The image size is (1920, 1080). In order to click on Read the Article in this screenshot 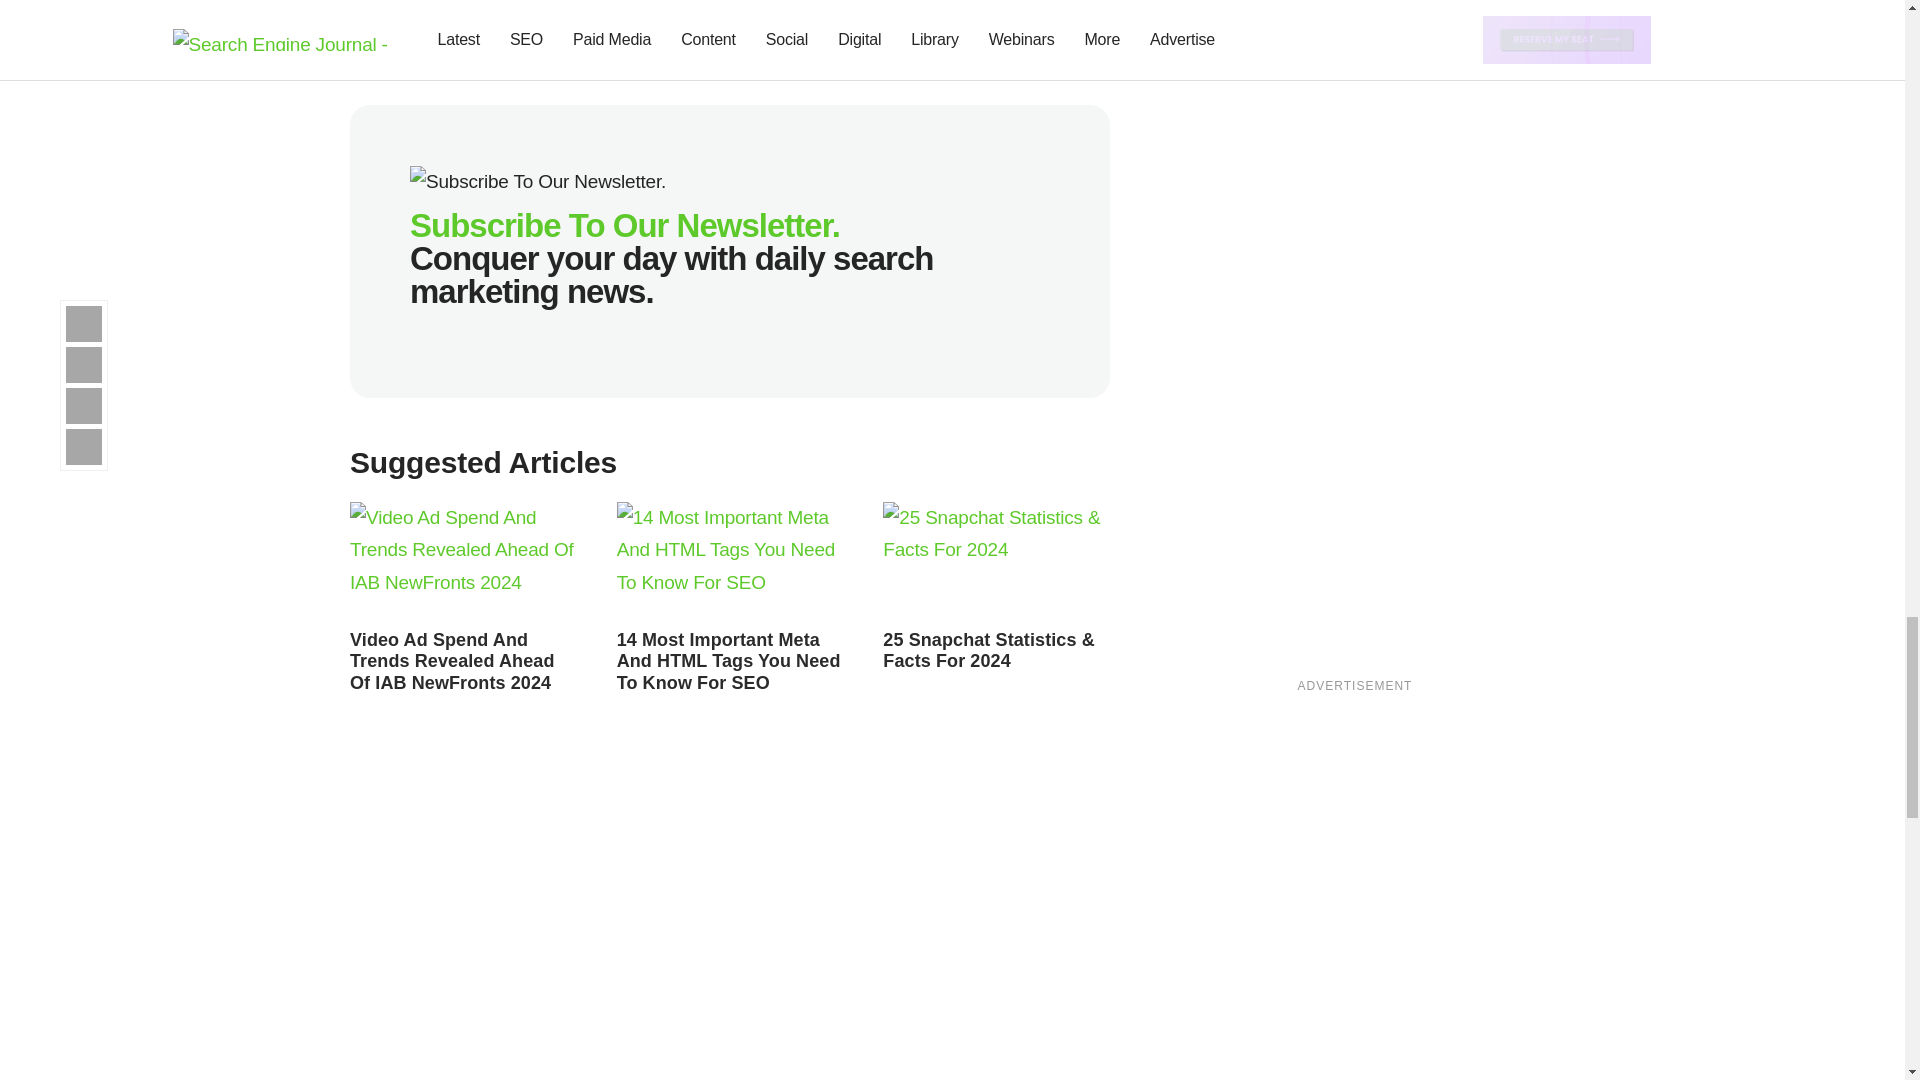, I will do `click(728, 661)`.